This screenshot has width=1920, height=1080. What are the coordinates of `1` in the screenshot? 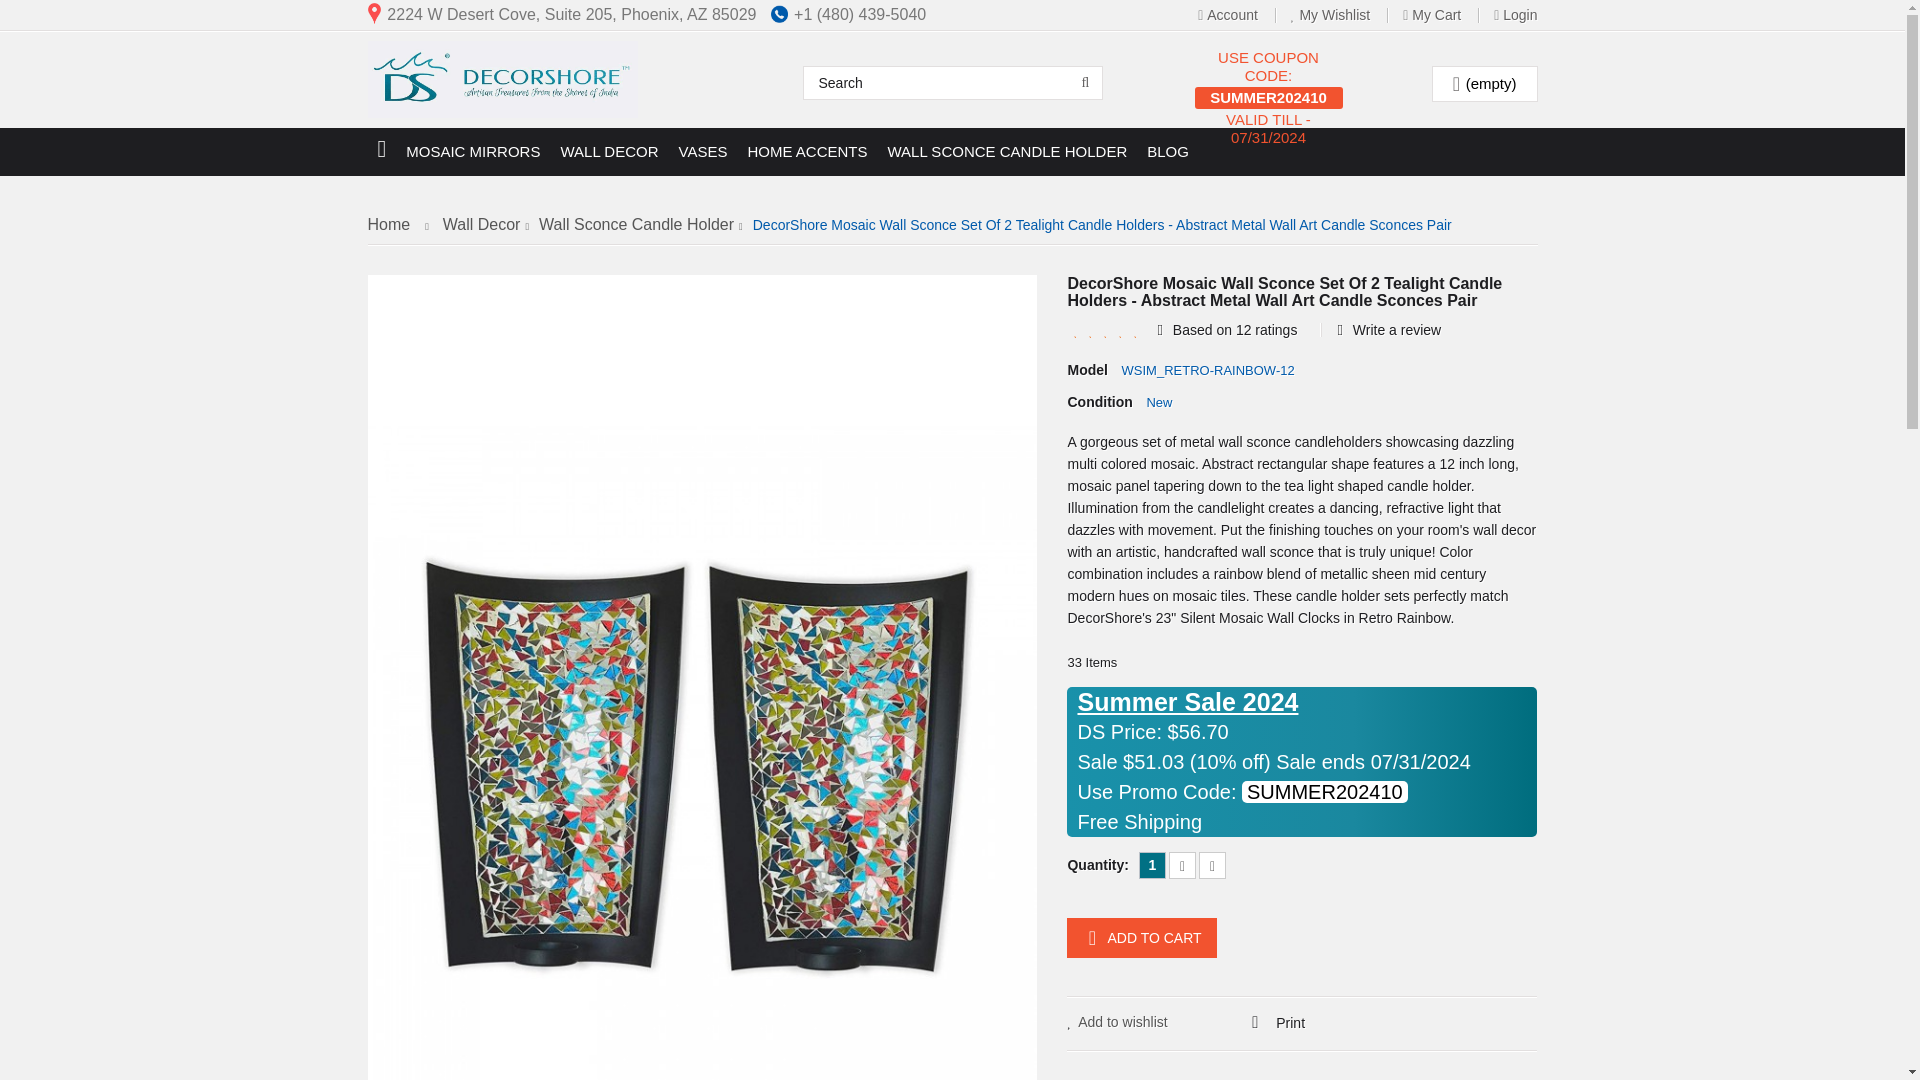 It's located at (1152, 866).